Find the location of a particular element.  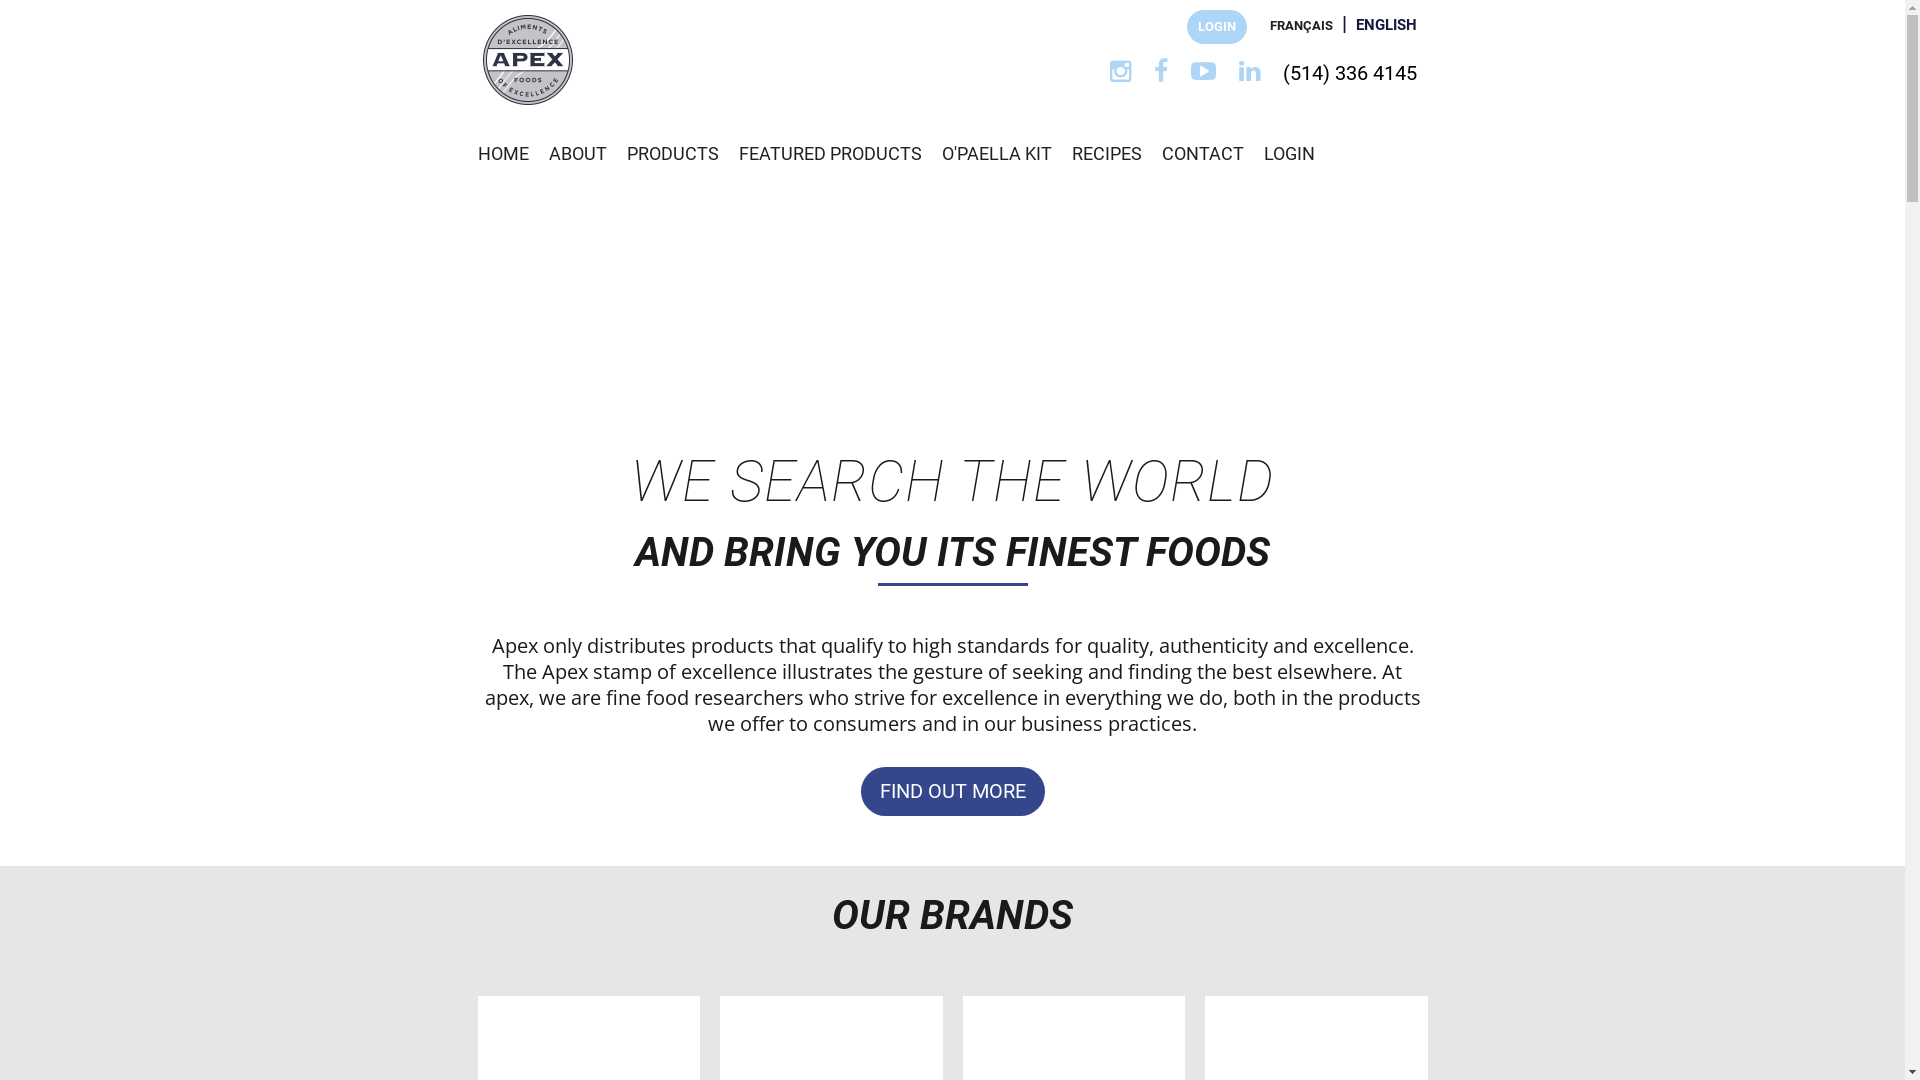

ABOUT is located at coordinates (577, 154).